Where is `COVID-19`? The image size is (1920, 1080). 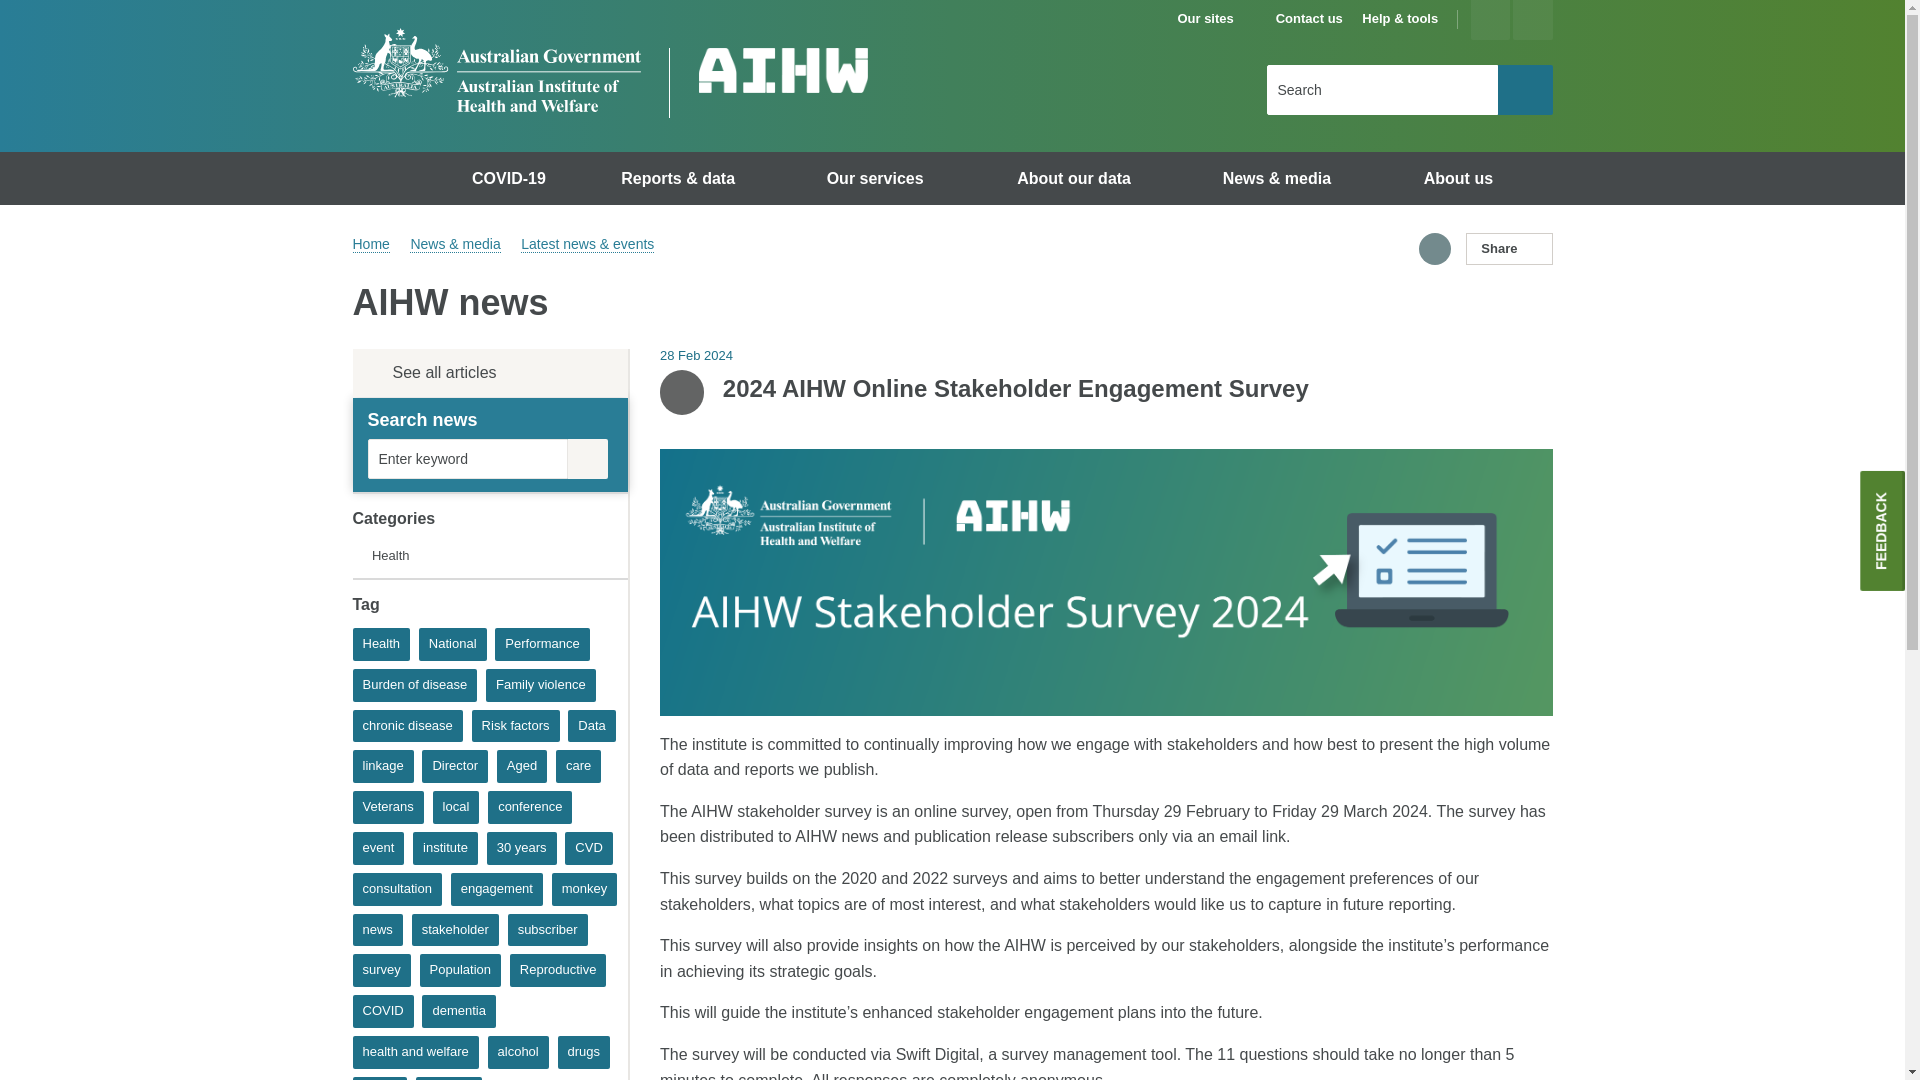
COVID-19 is located at coordinates (512, 178).